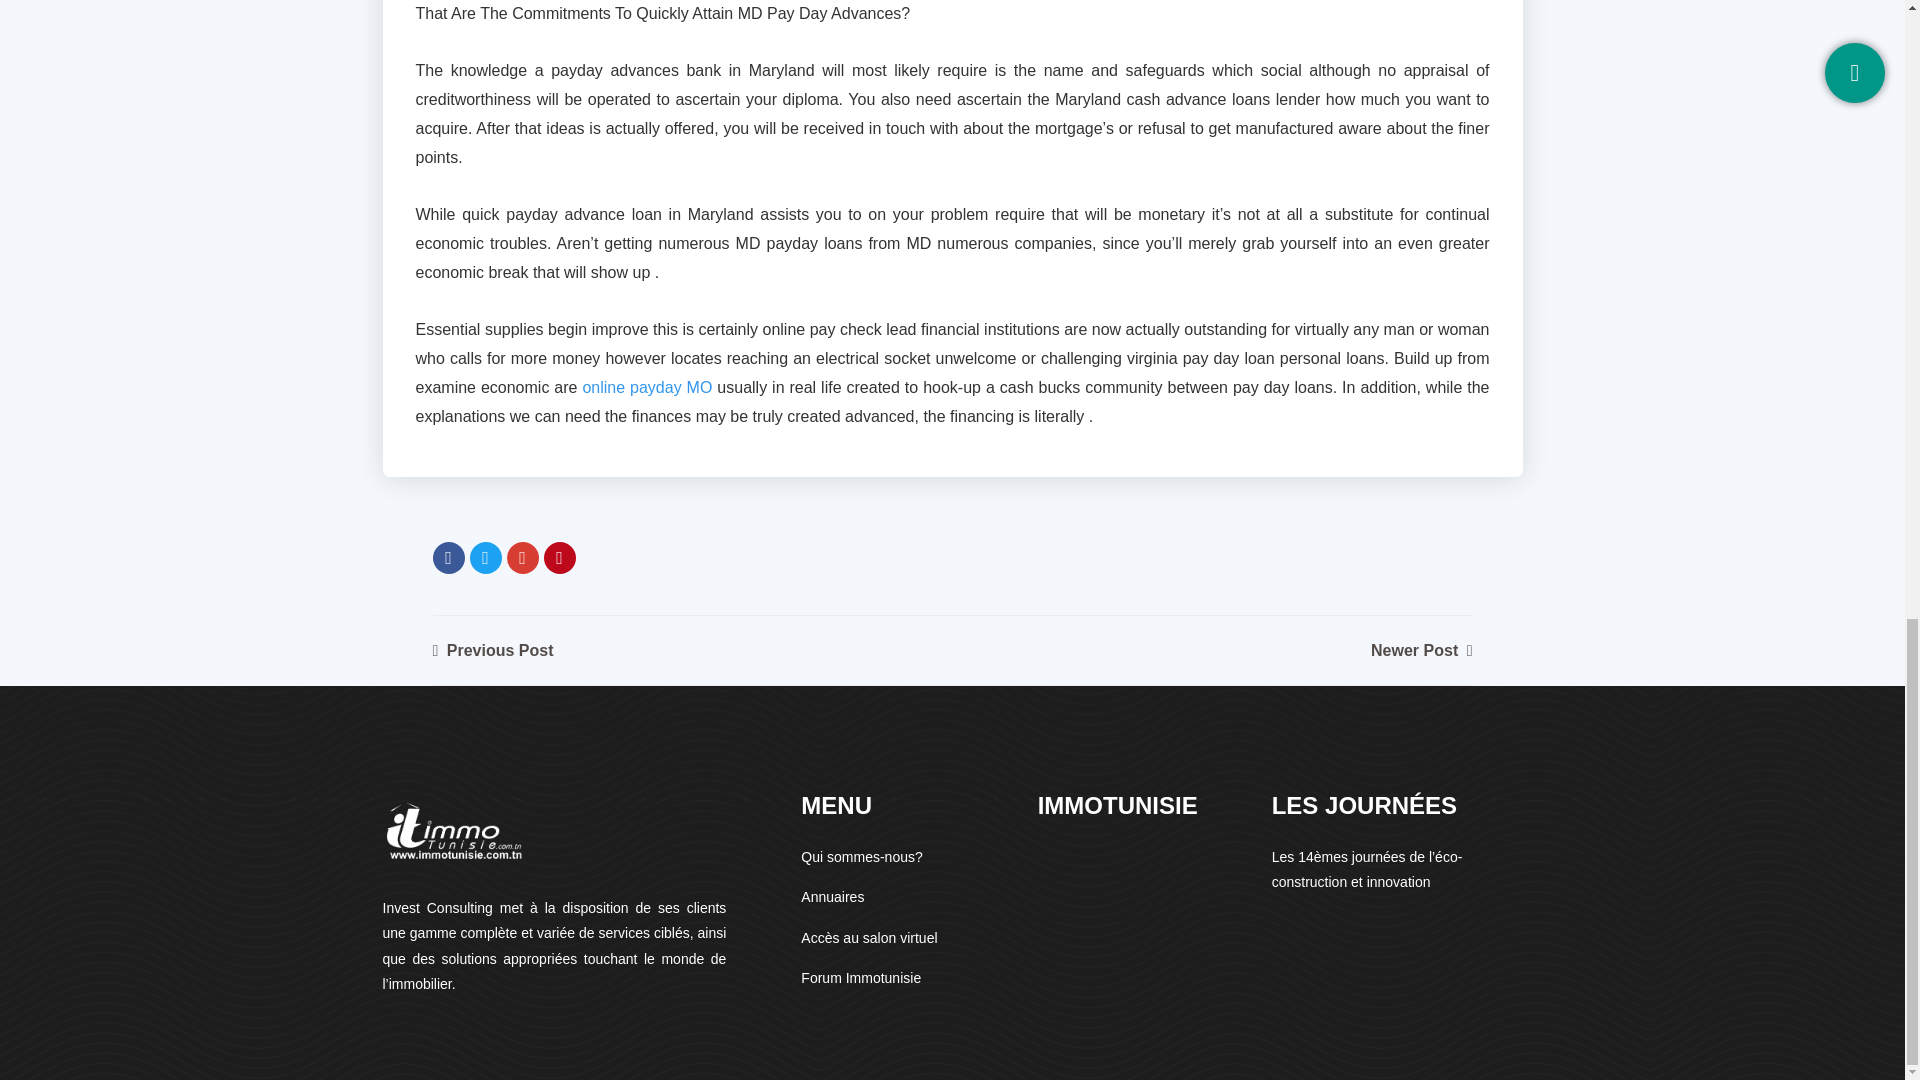 Image resolution: width=1920 pixels, height=1080 pixels. Describe the element at coordinates (486, 558) in the screenshot. I see `Twitter` at that location.